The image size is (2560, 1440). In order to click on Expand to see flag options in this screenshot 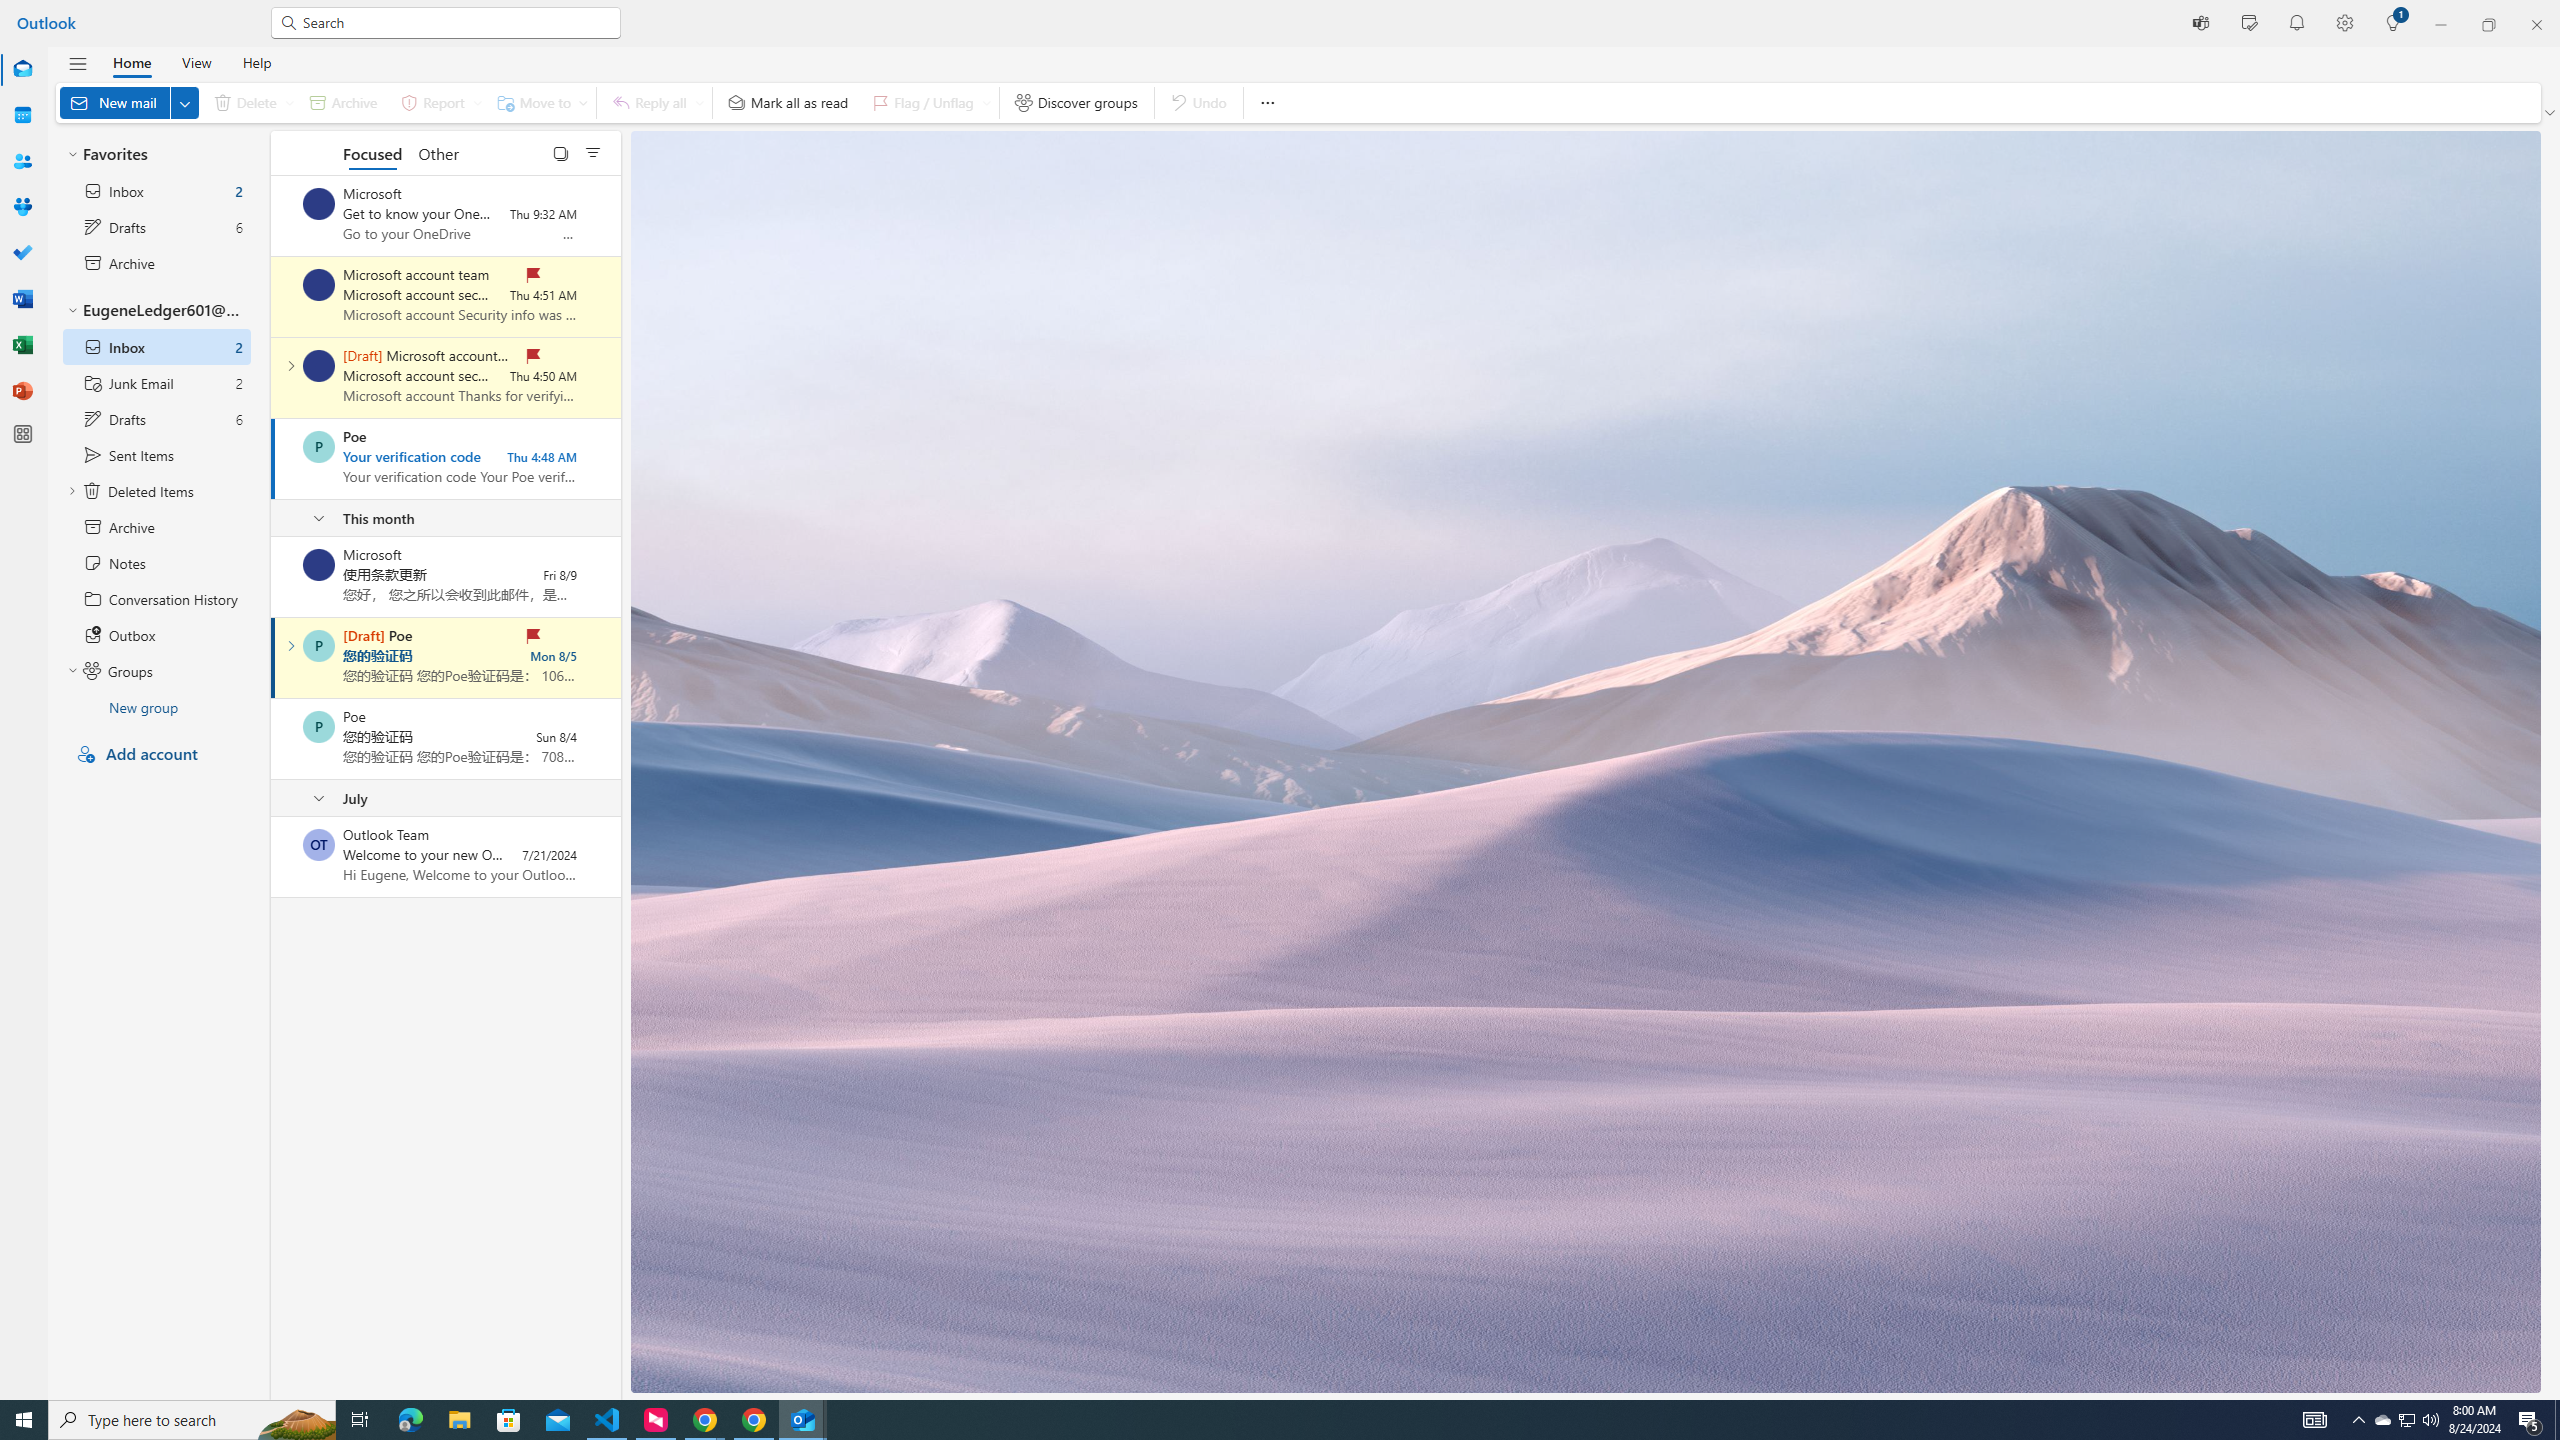, I will do `click(986, 102)`.